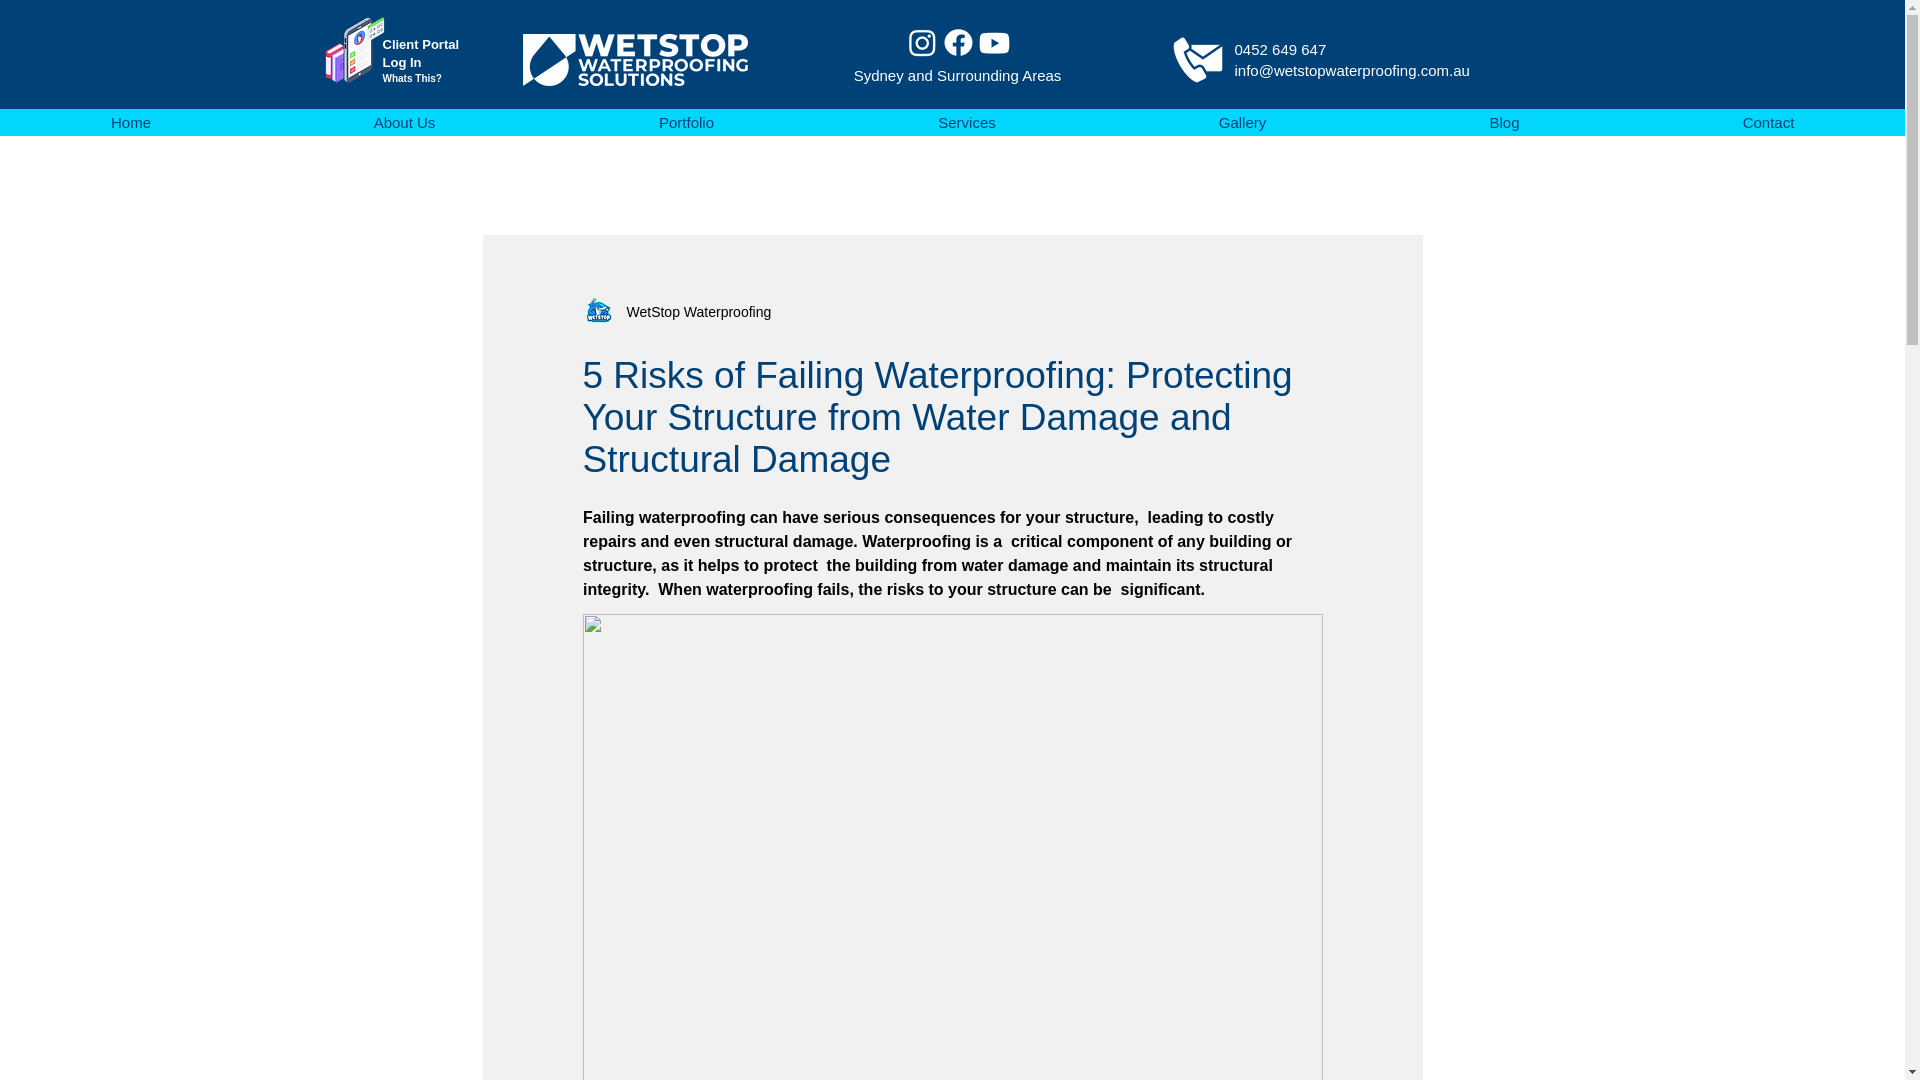  Describe the element at coordinates (420, 44) in the screenshot. I see `Client Portal` at that location.